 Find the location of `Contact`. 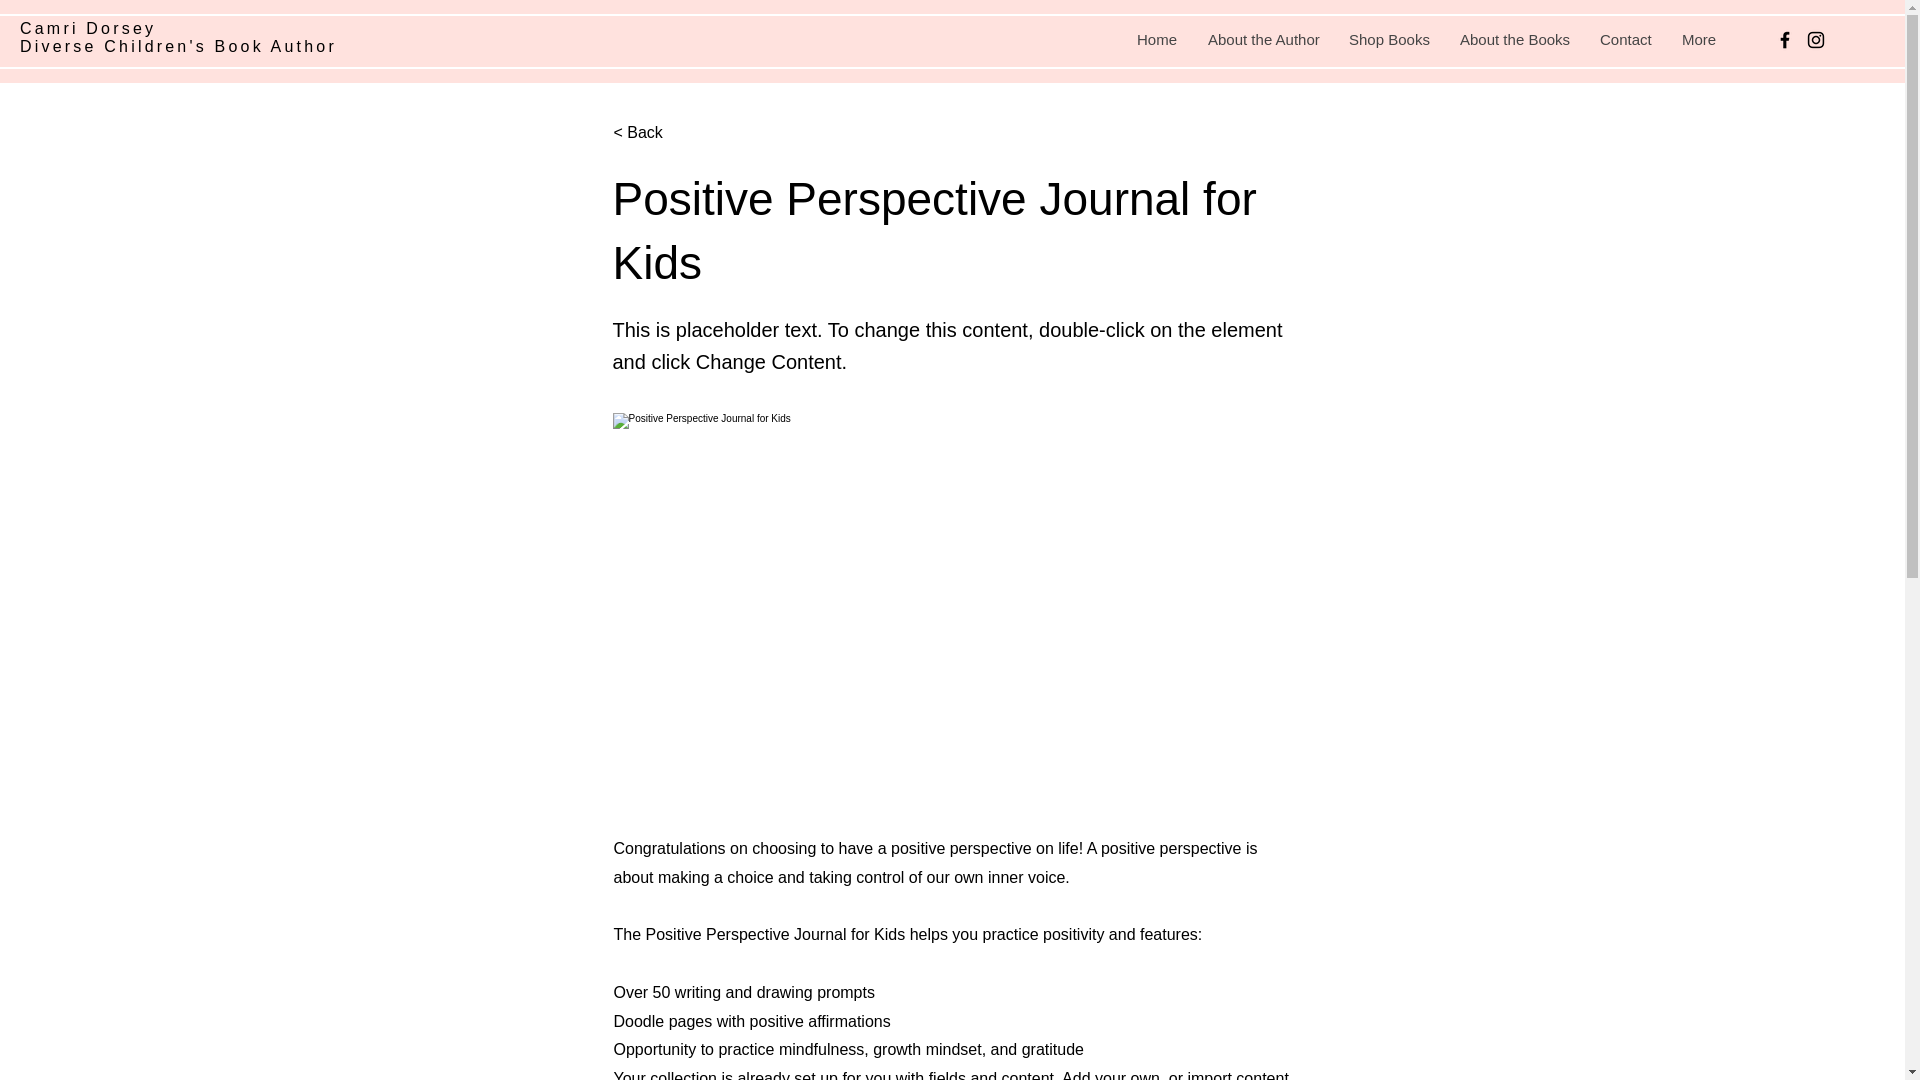

Contact is located at coordinates (1625, 39).